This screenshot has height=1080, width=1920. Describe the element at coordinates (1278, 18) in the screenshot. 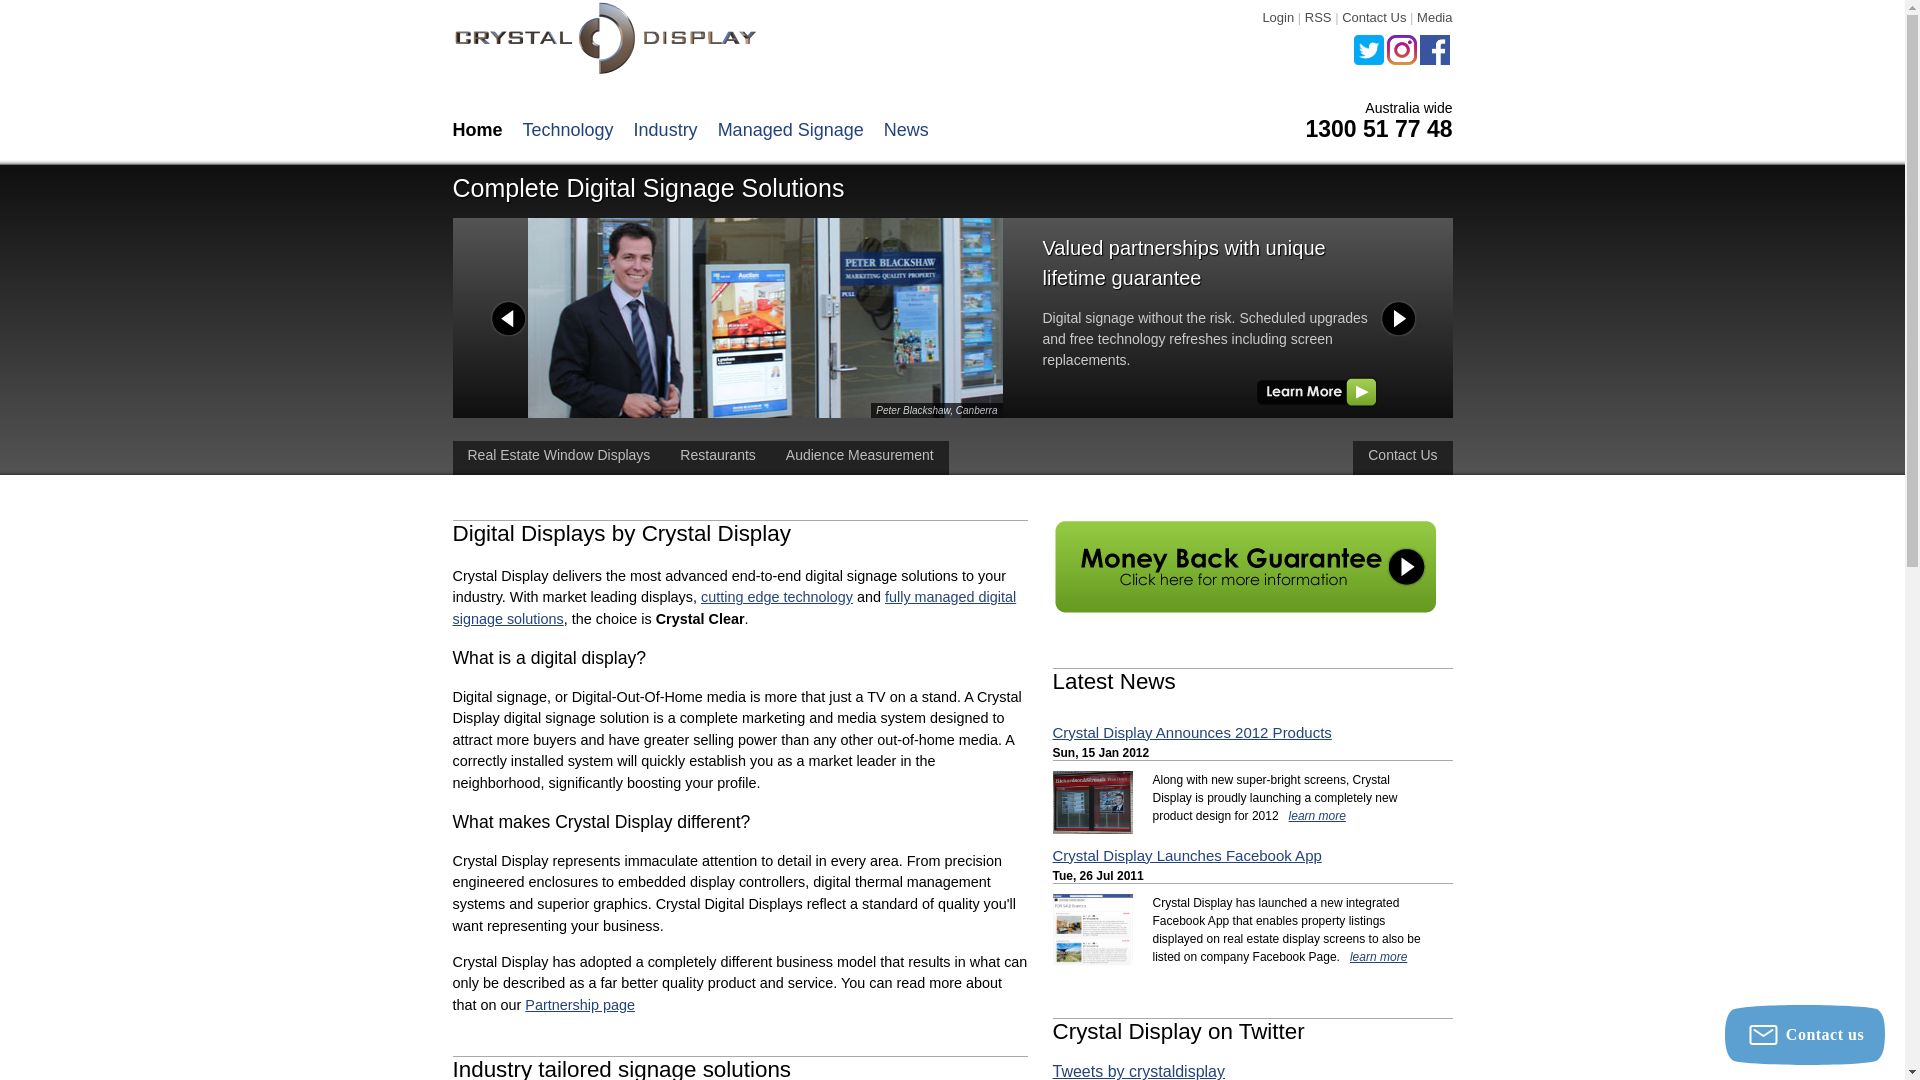

I see `Login` at that location.